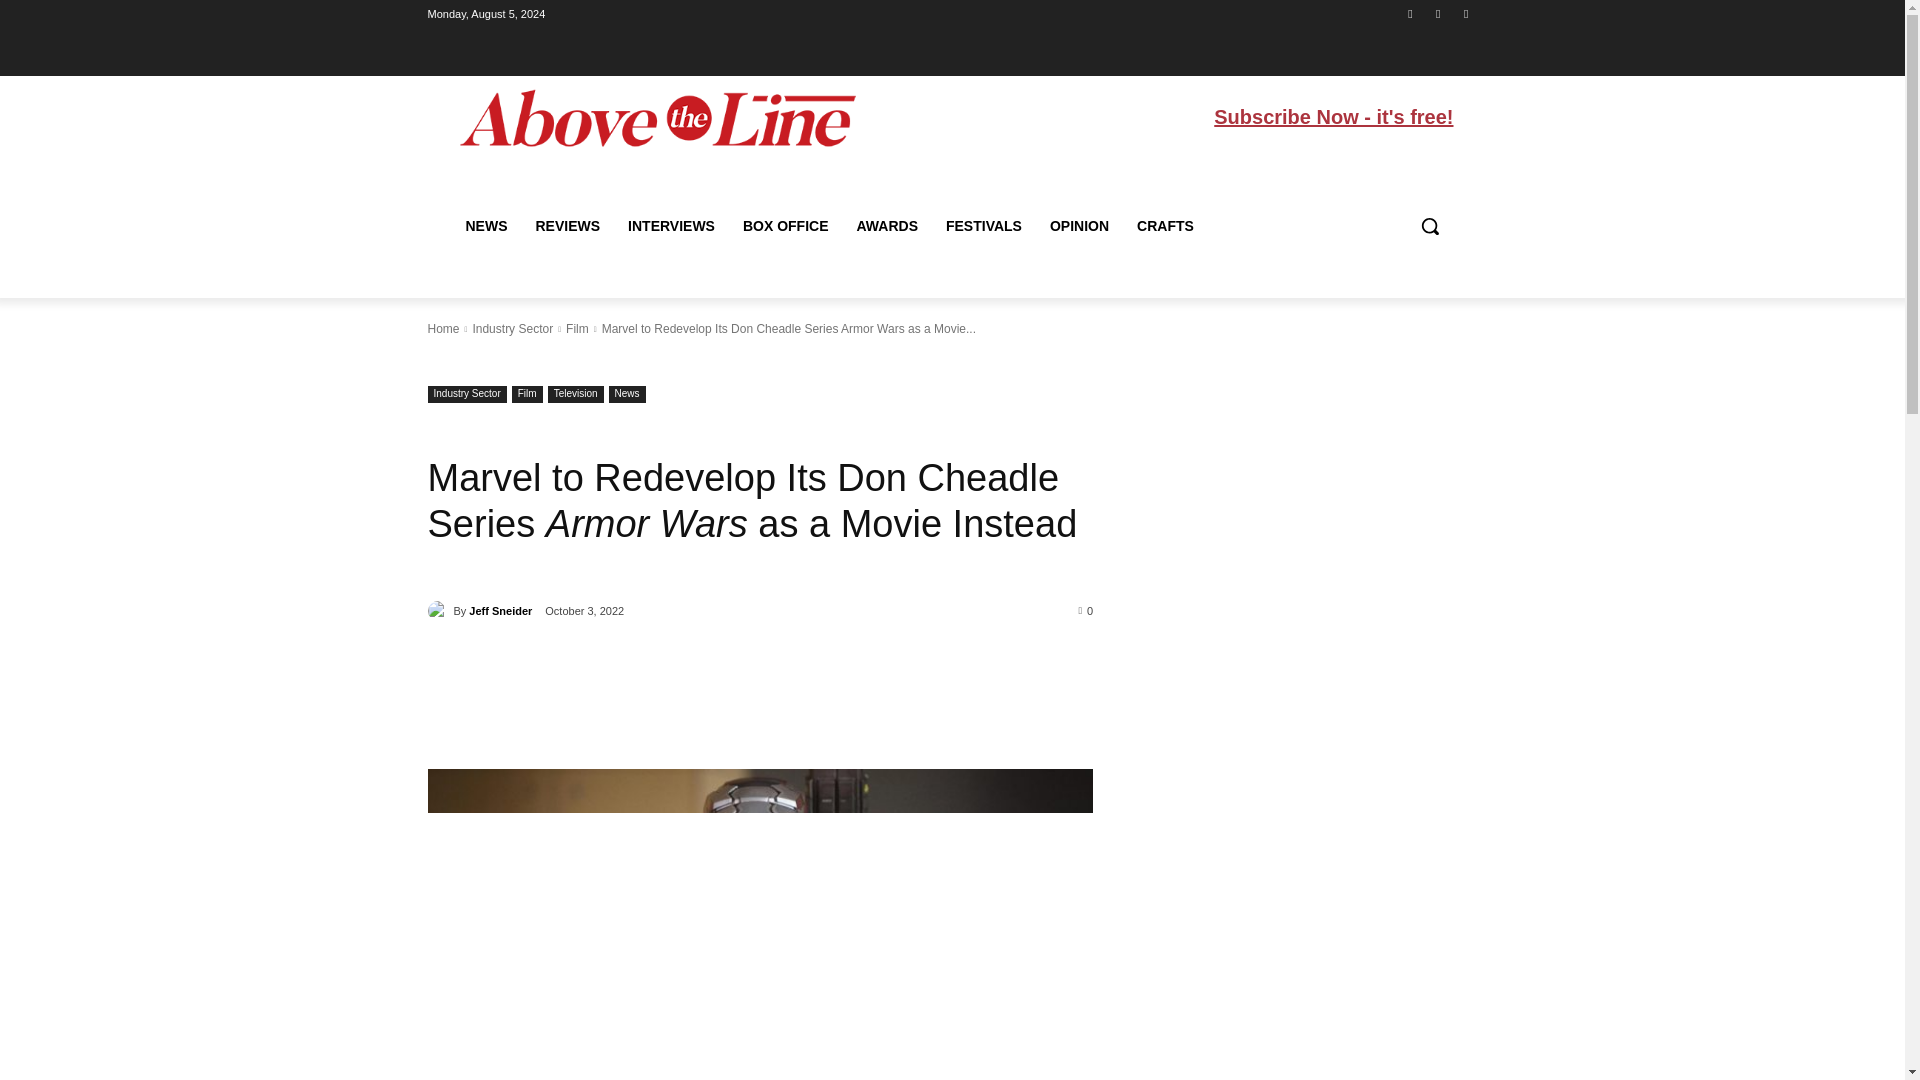 The image size is (1920, 1080). I want to click on View all posts in Film, so click(578, 328).